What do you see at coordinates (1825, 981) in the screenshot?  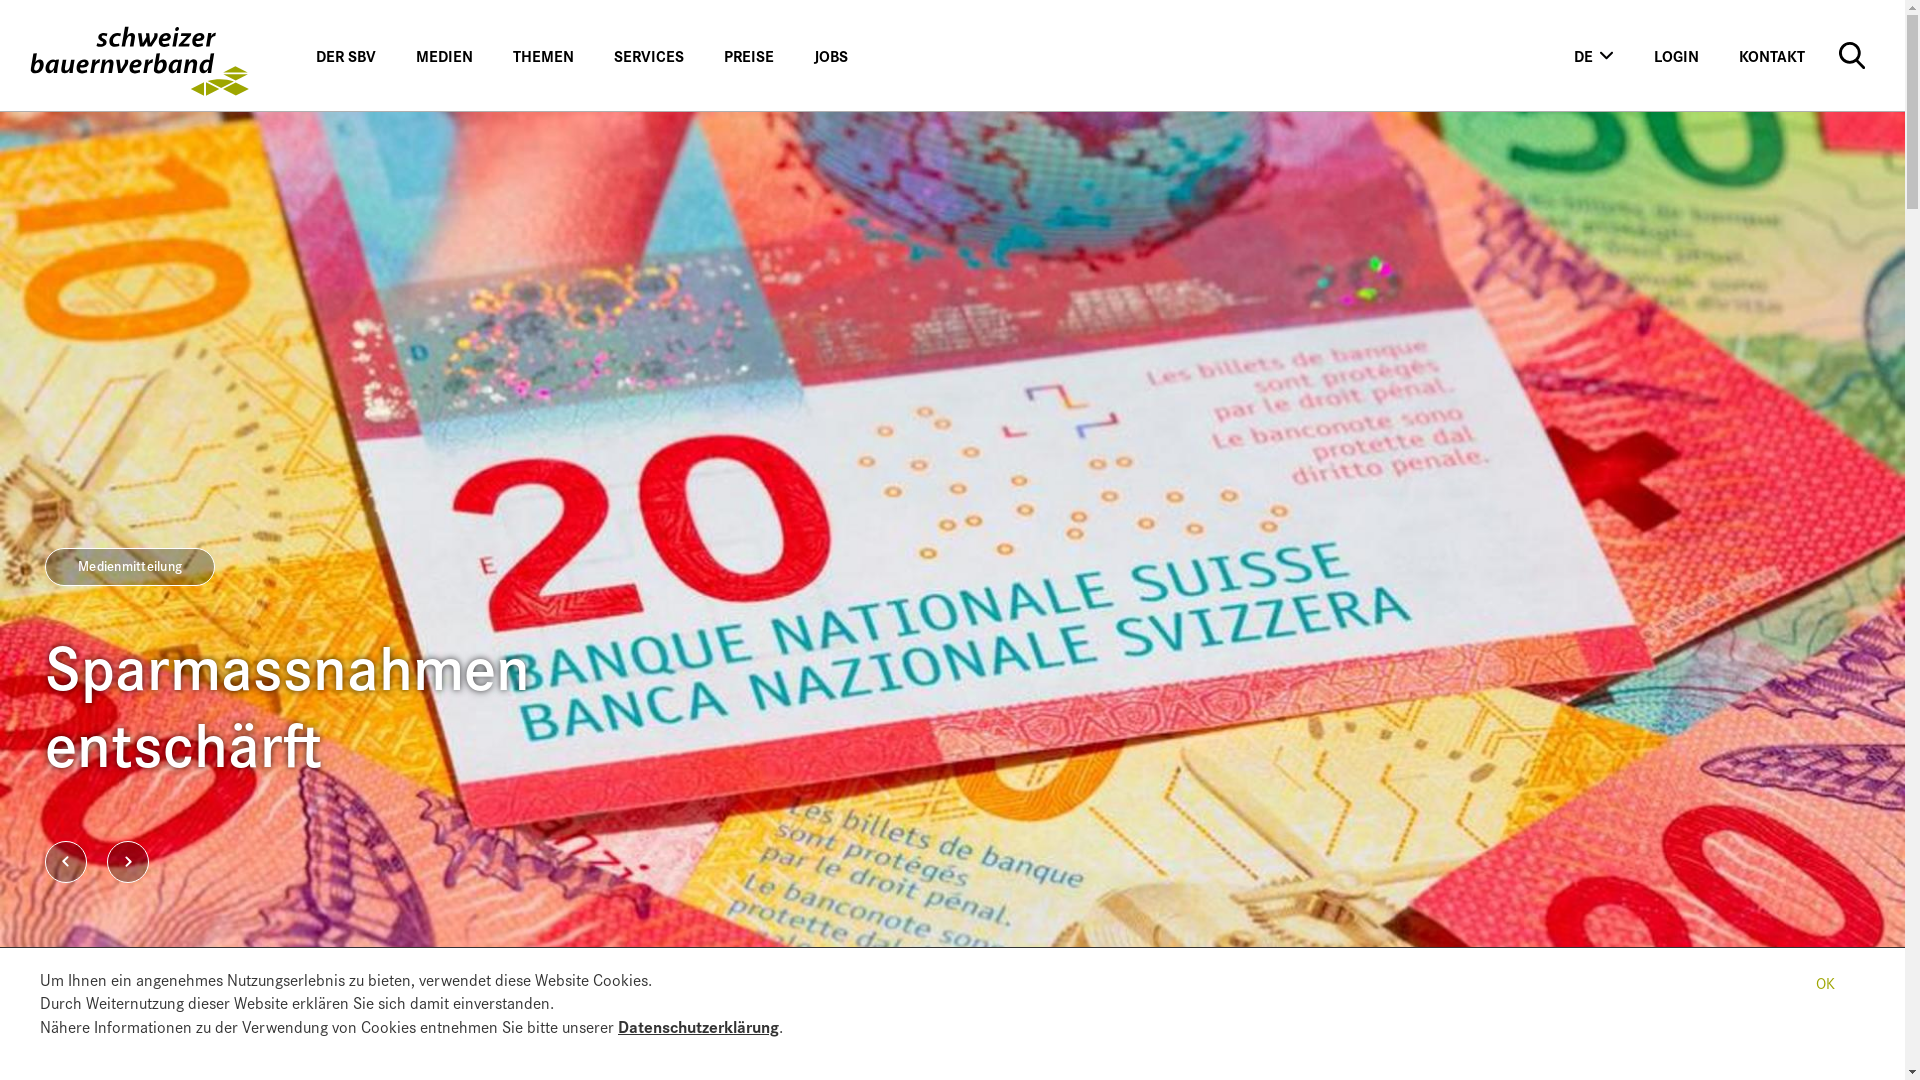 I see `OK` at bounding box center [1825, 981].